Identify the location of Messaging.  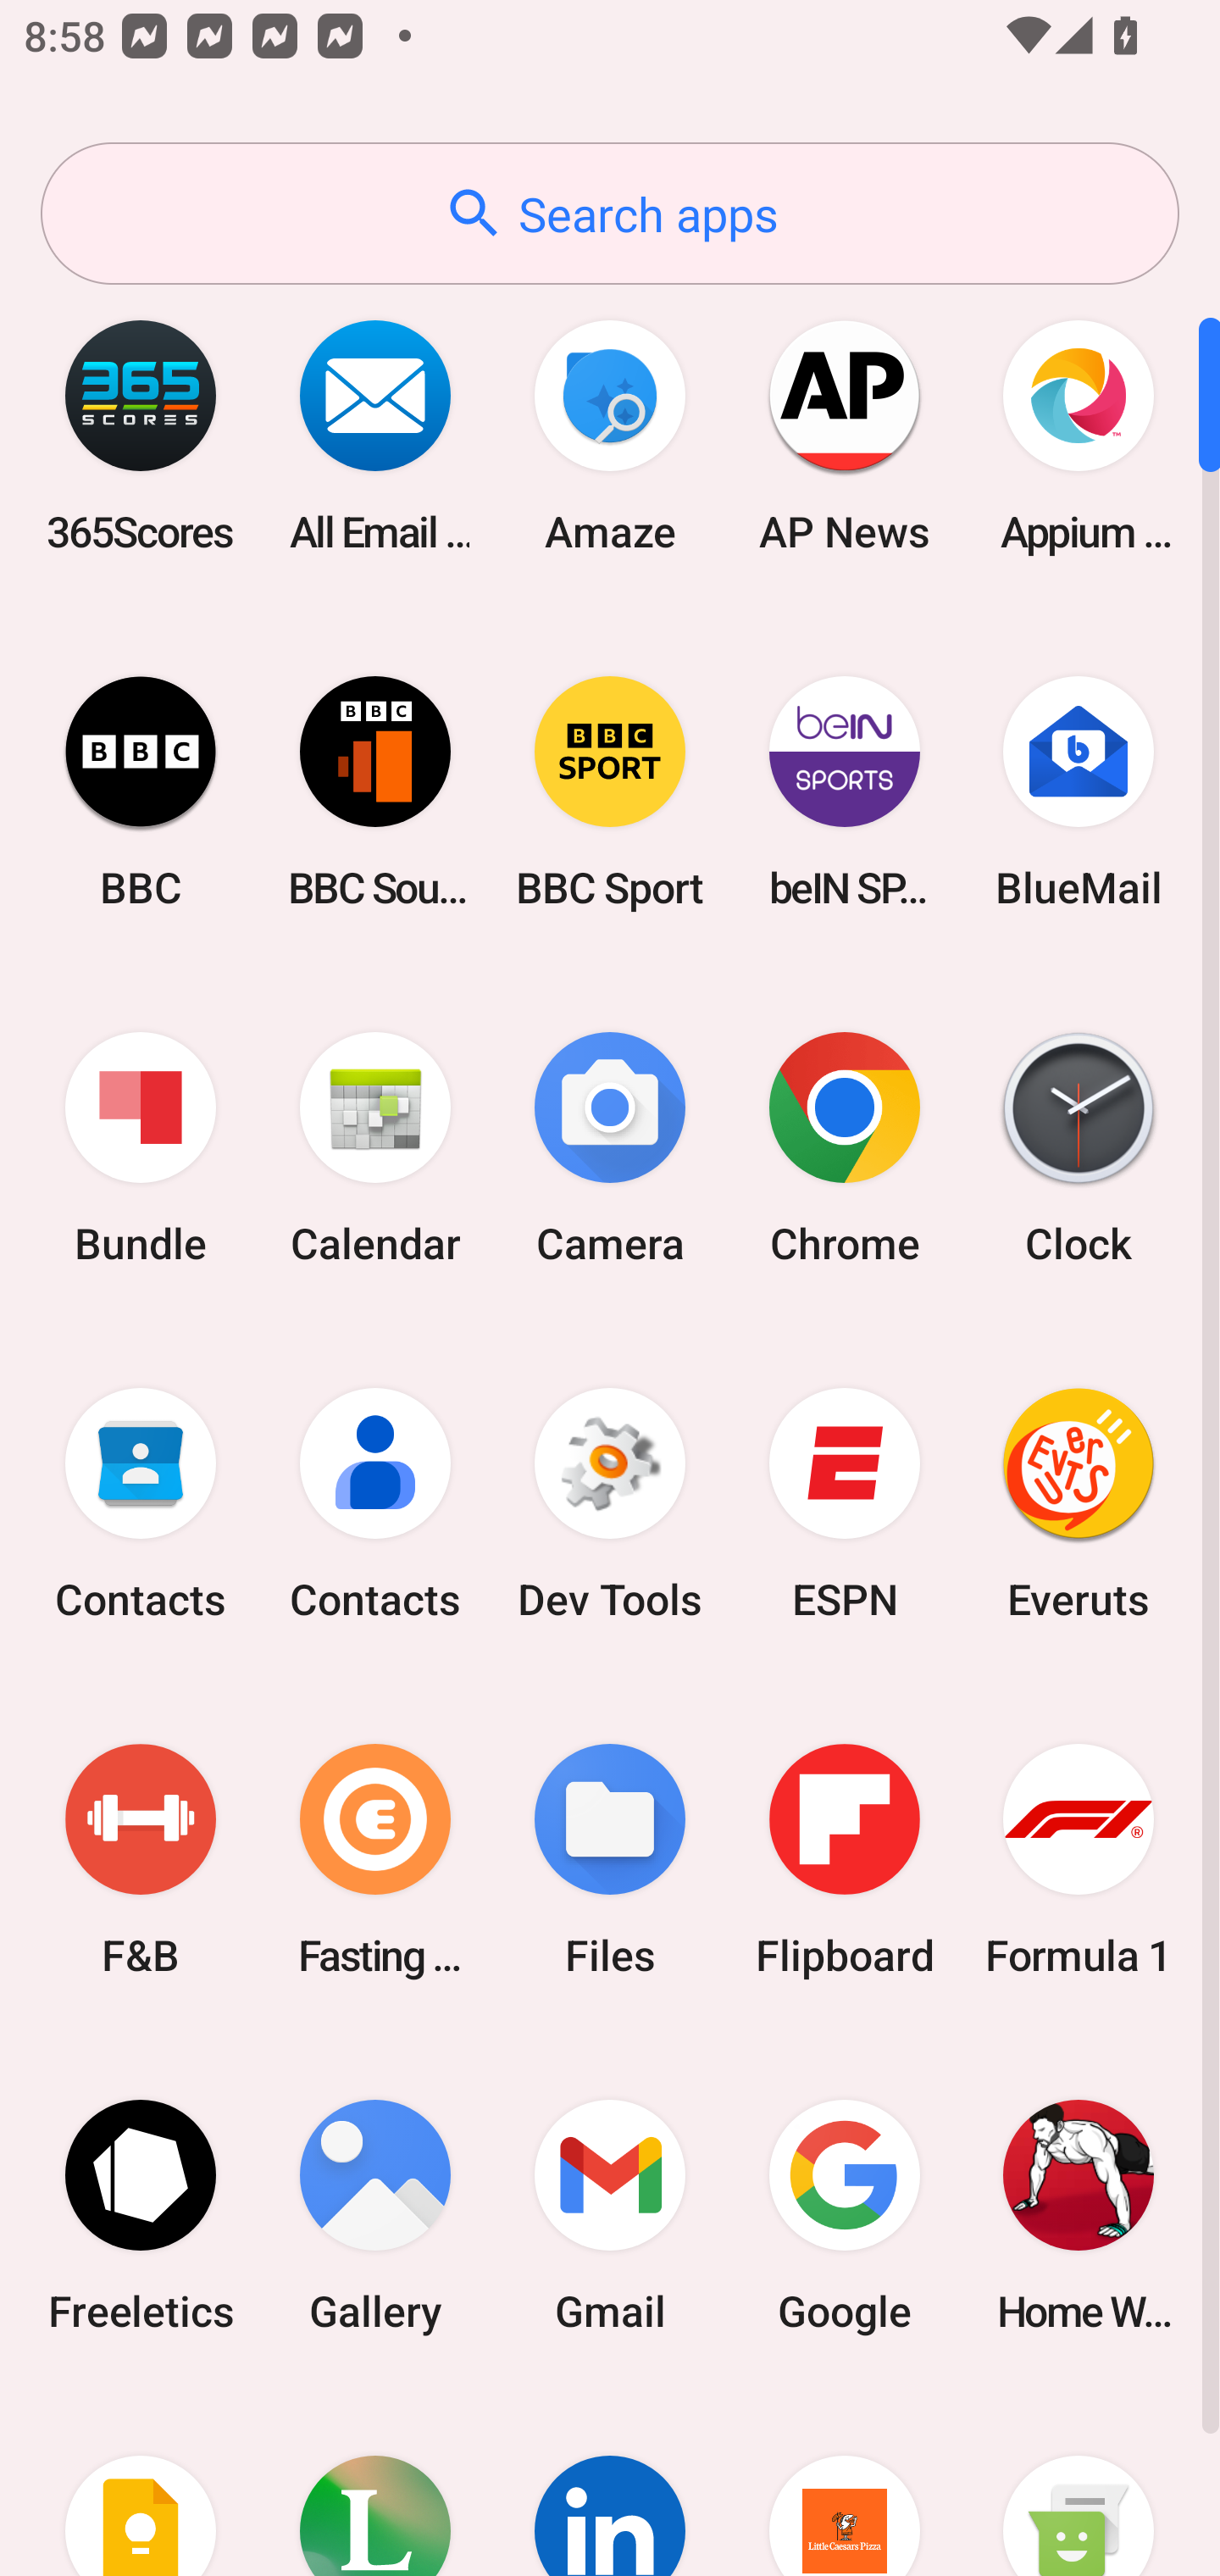
(1079, 2484).